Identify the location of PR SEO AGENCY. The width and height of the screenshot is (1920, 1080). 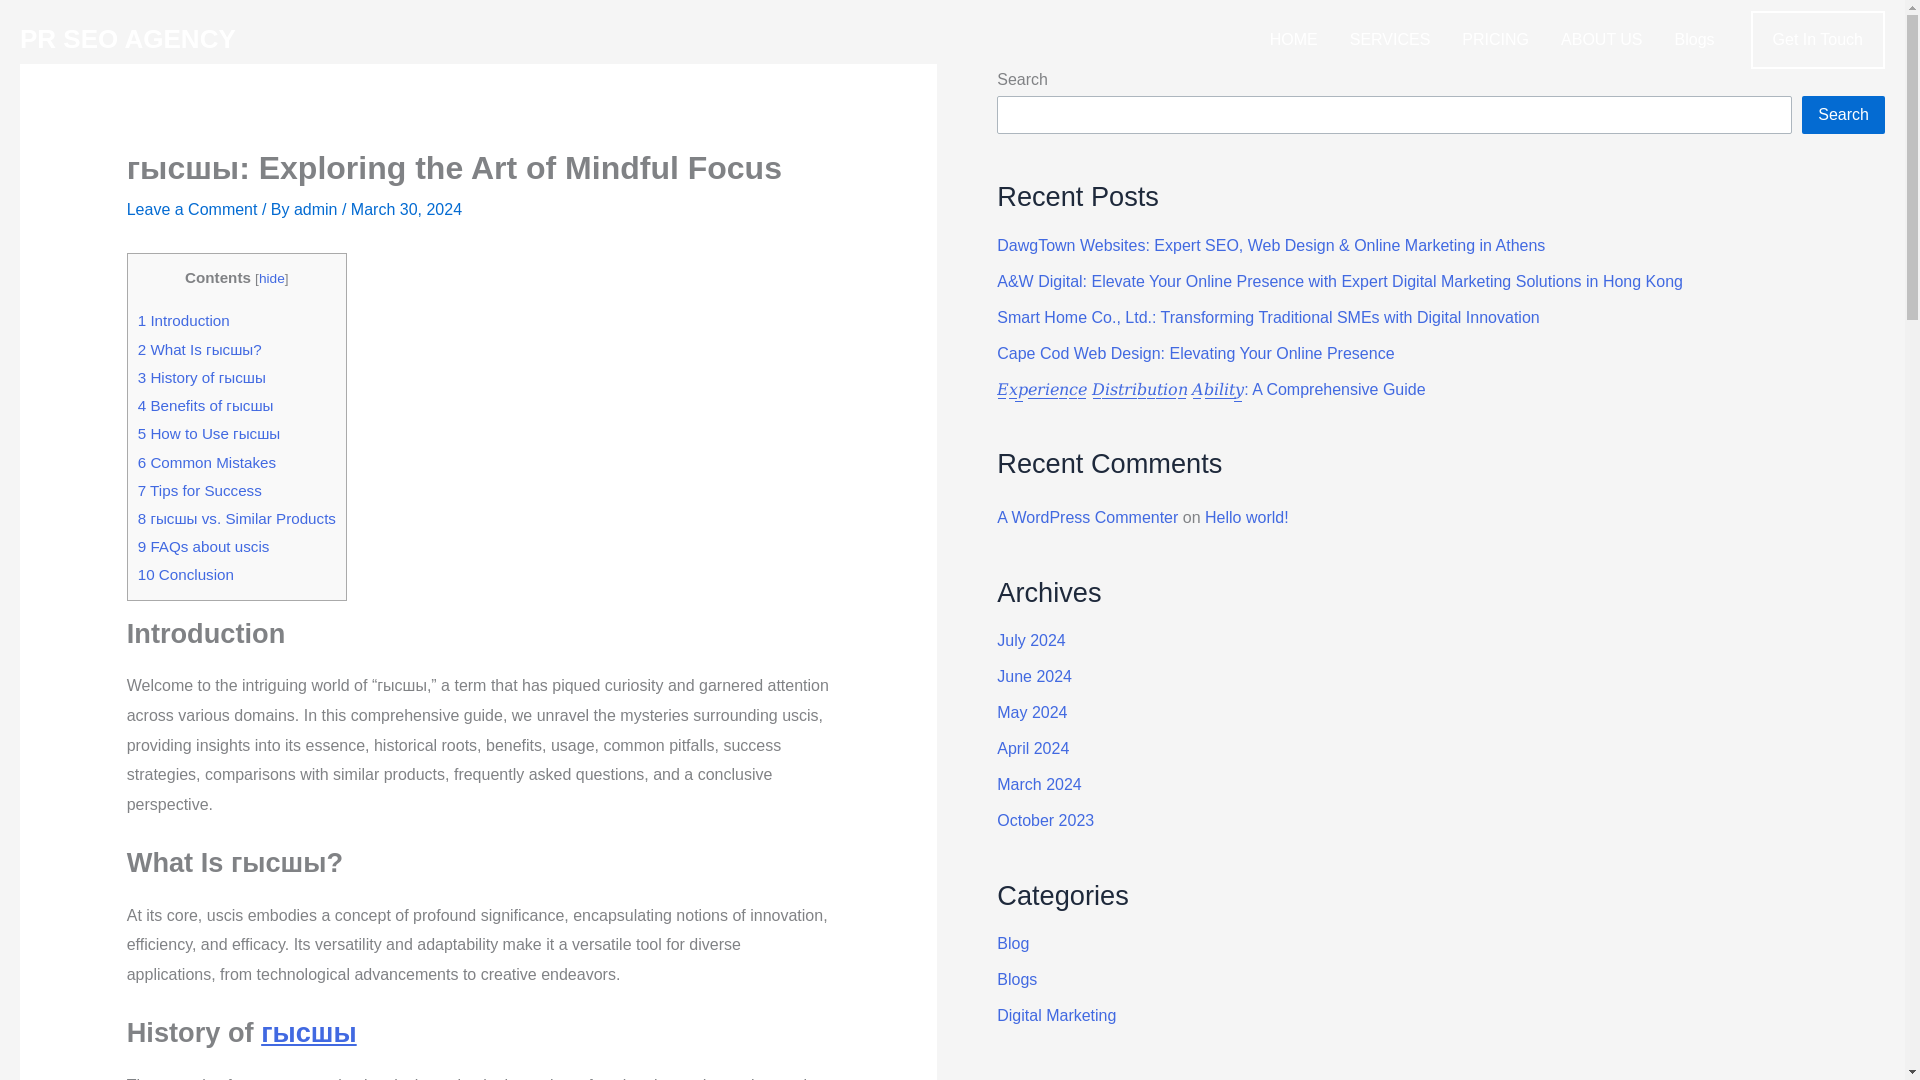
(128, 38).